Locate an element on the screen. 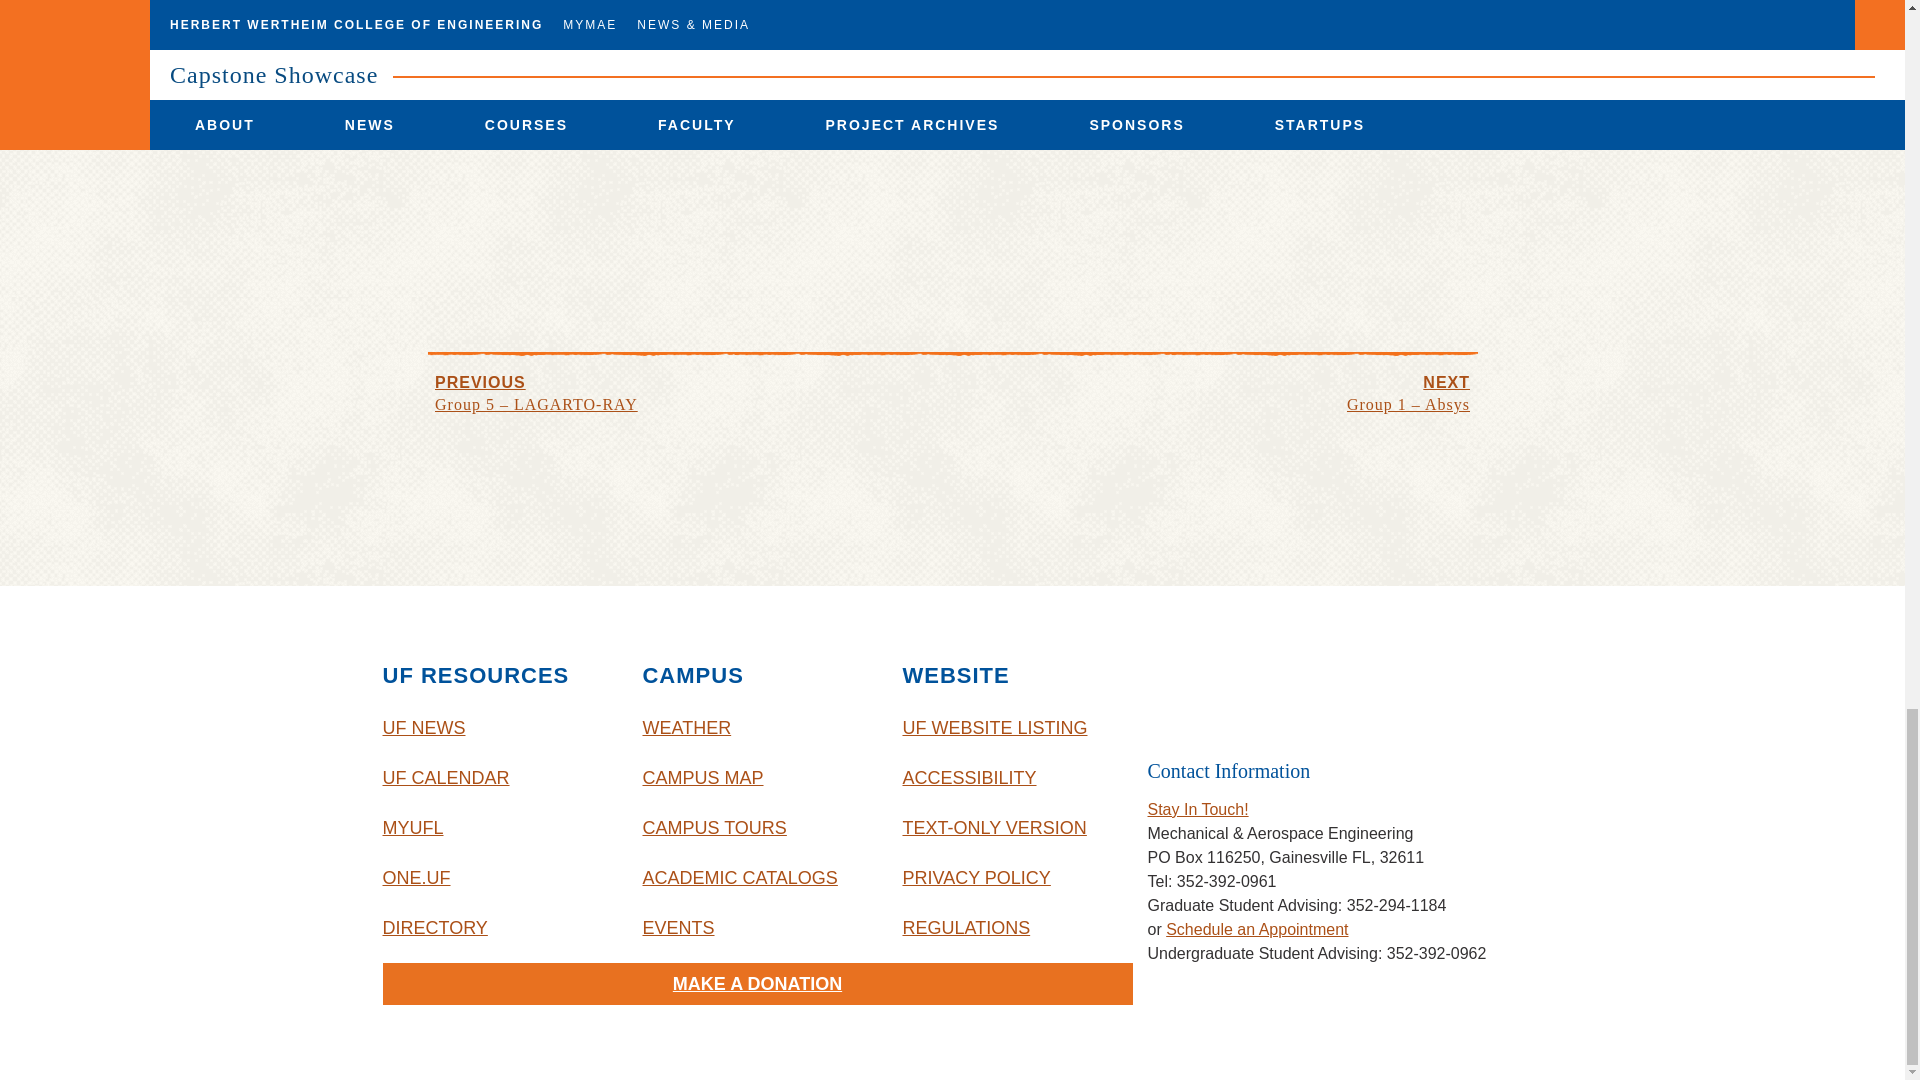 This screenshot has width=1920, height=1080. CAMPUS MAP is located at coordinates (756, 778).